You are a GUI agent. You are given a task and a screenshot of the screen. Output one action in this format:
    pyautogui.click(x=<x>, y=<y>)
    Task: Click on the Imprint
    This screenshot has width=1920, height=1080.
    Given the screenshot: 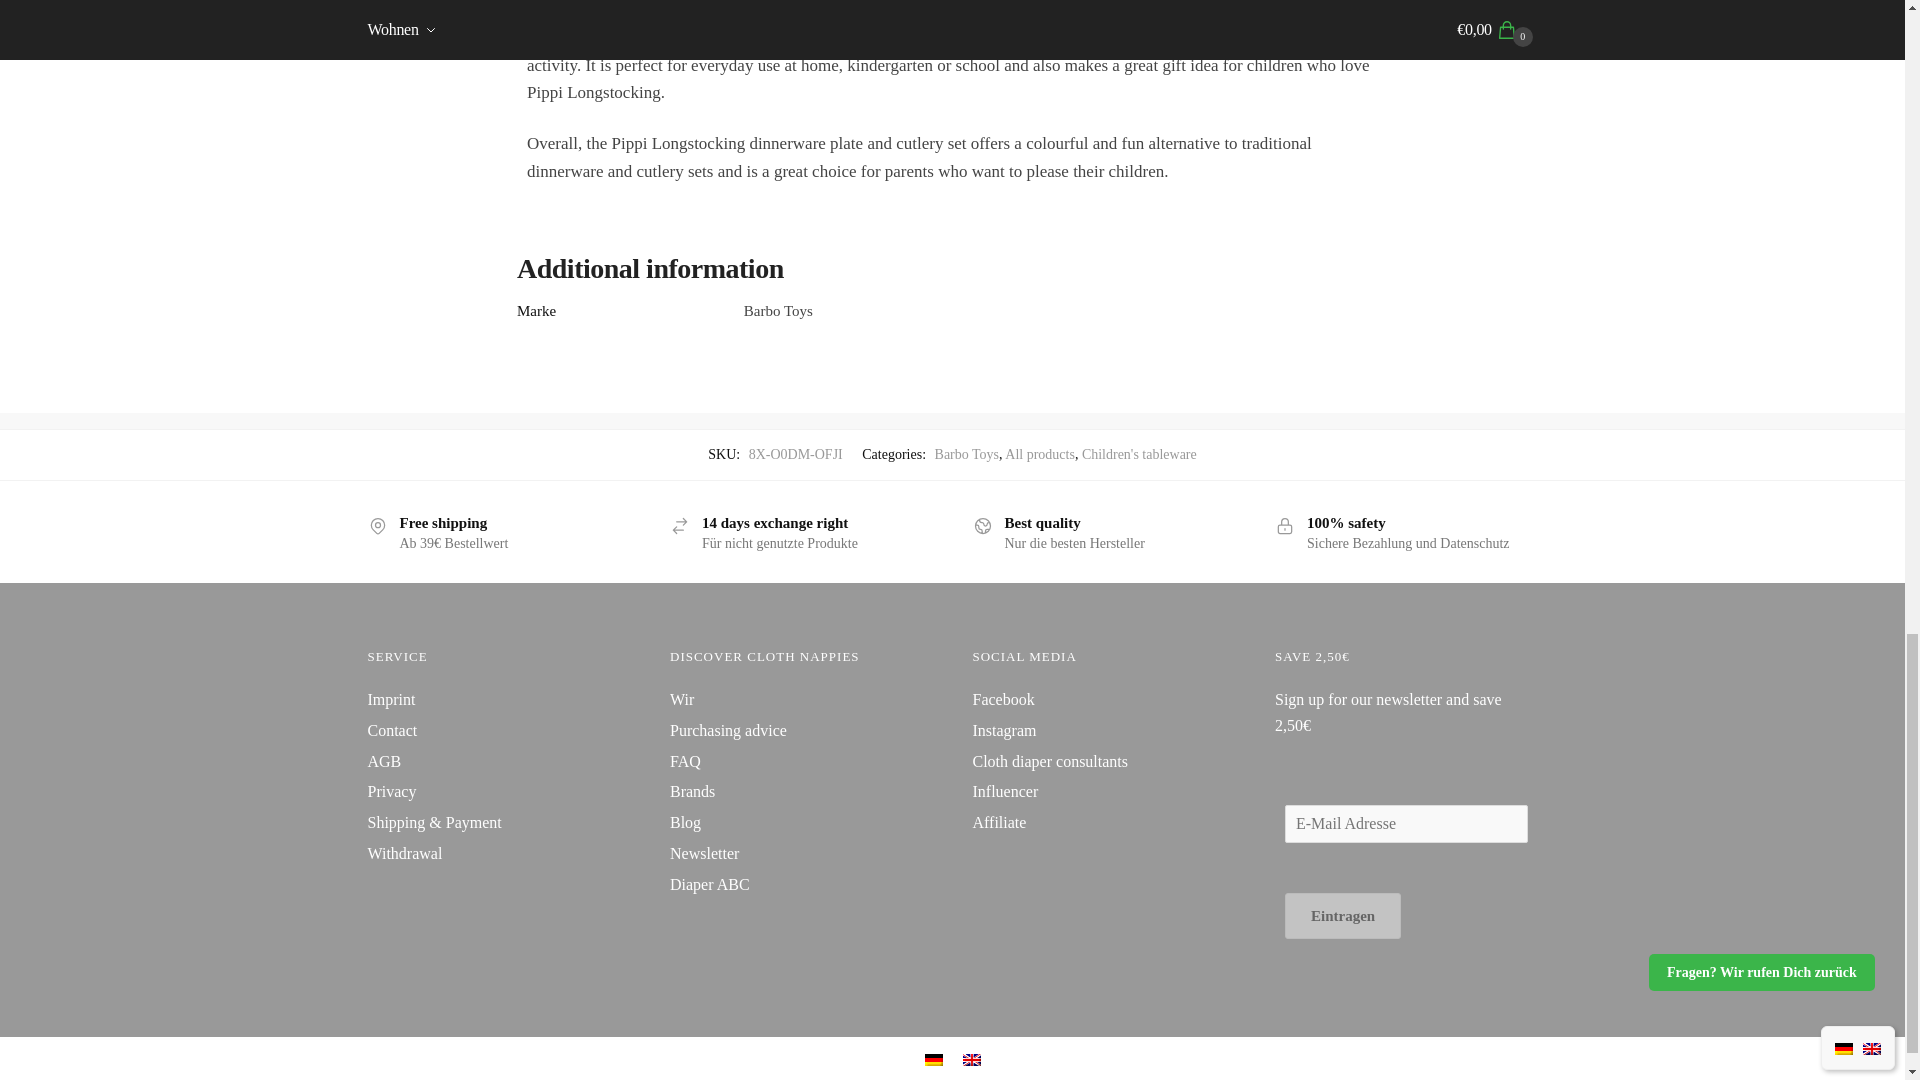 What is the action you would take?
    pyautogui.click(x=392, y=700)
    